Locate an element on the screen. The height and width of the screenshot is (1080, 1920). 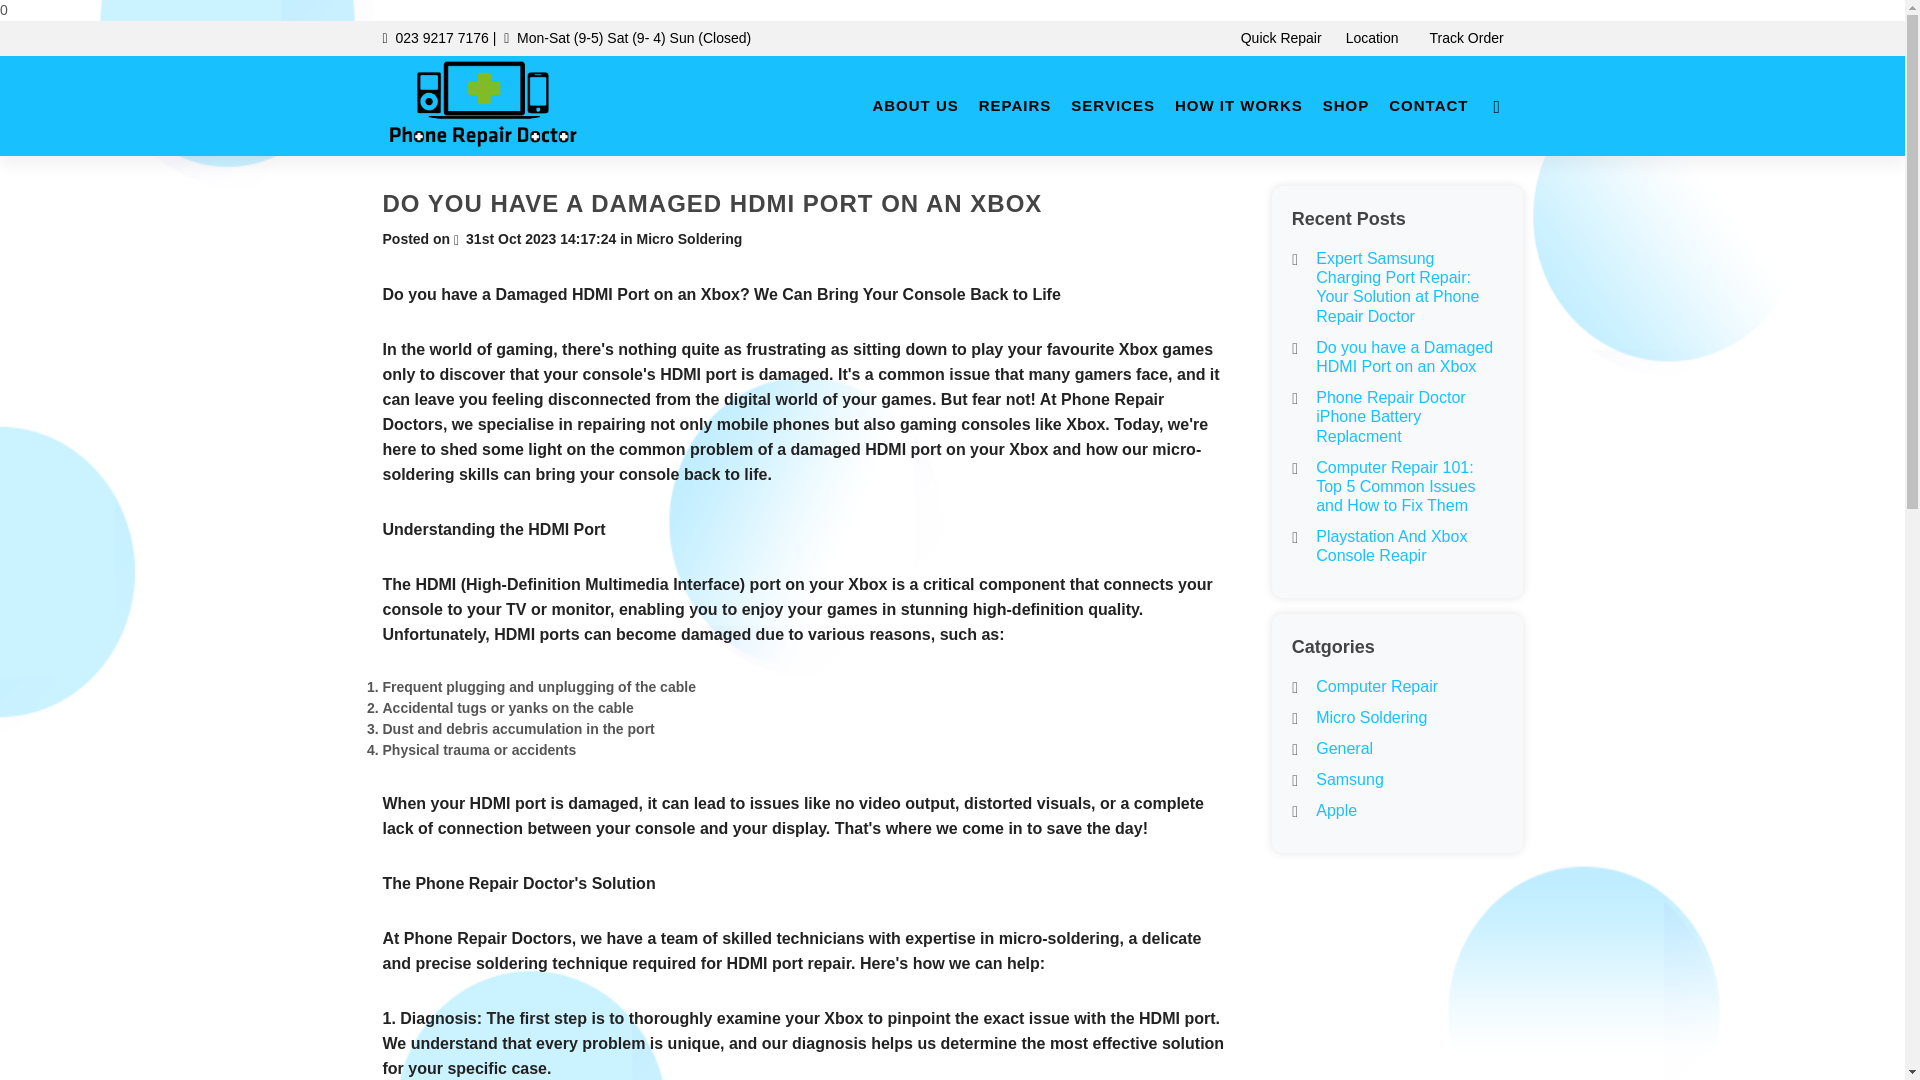
Playstation And Xbox Console Reapir is located at coordinates (1390, 546).